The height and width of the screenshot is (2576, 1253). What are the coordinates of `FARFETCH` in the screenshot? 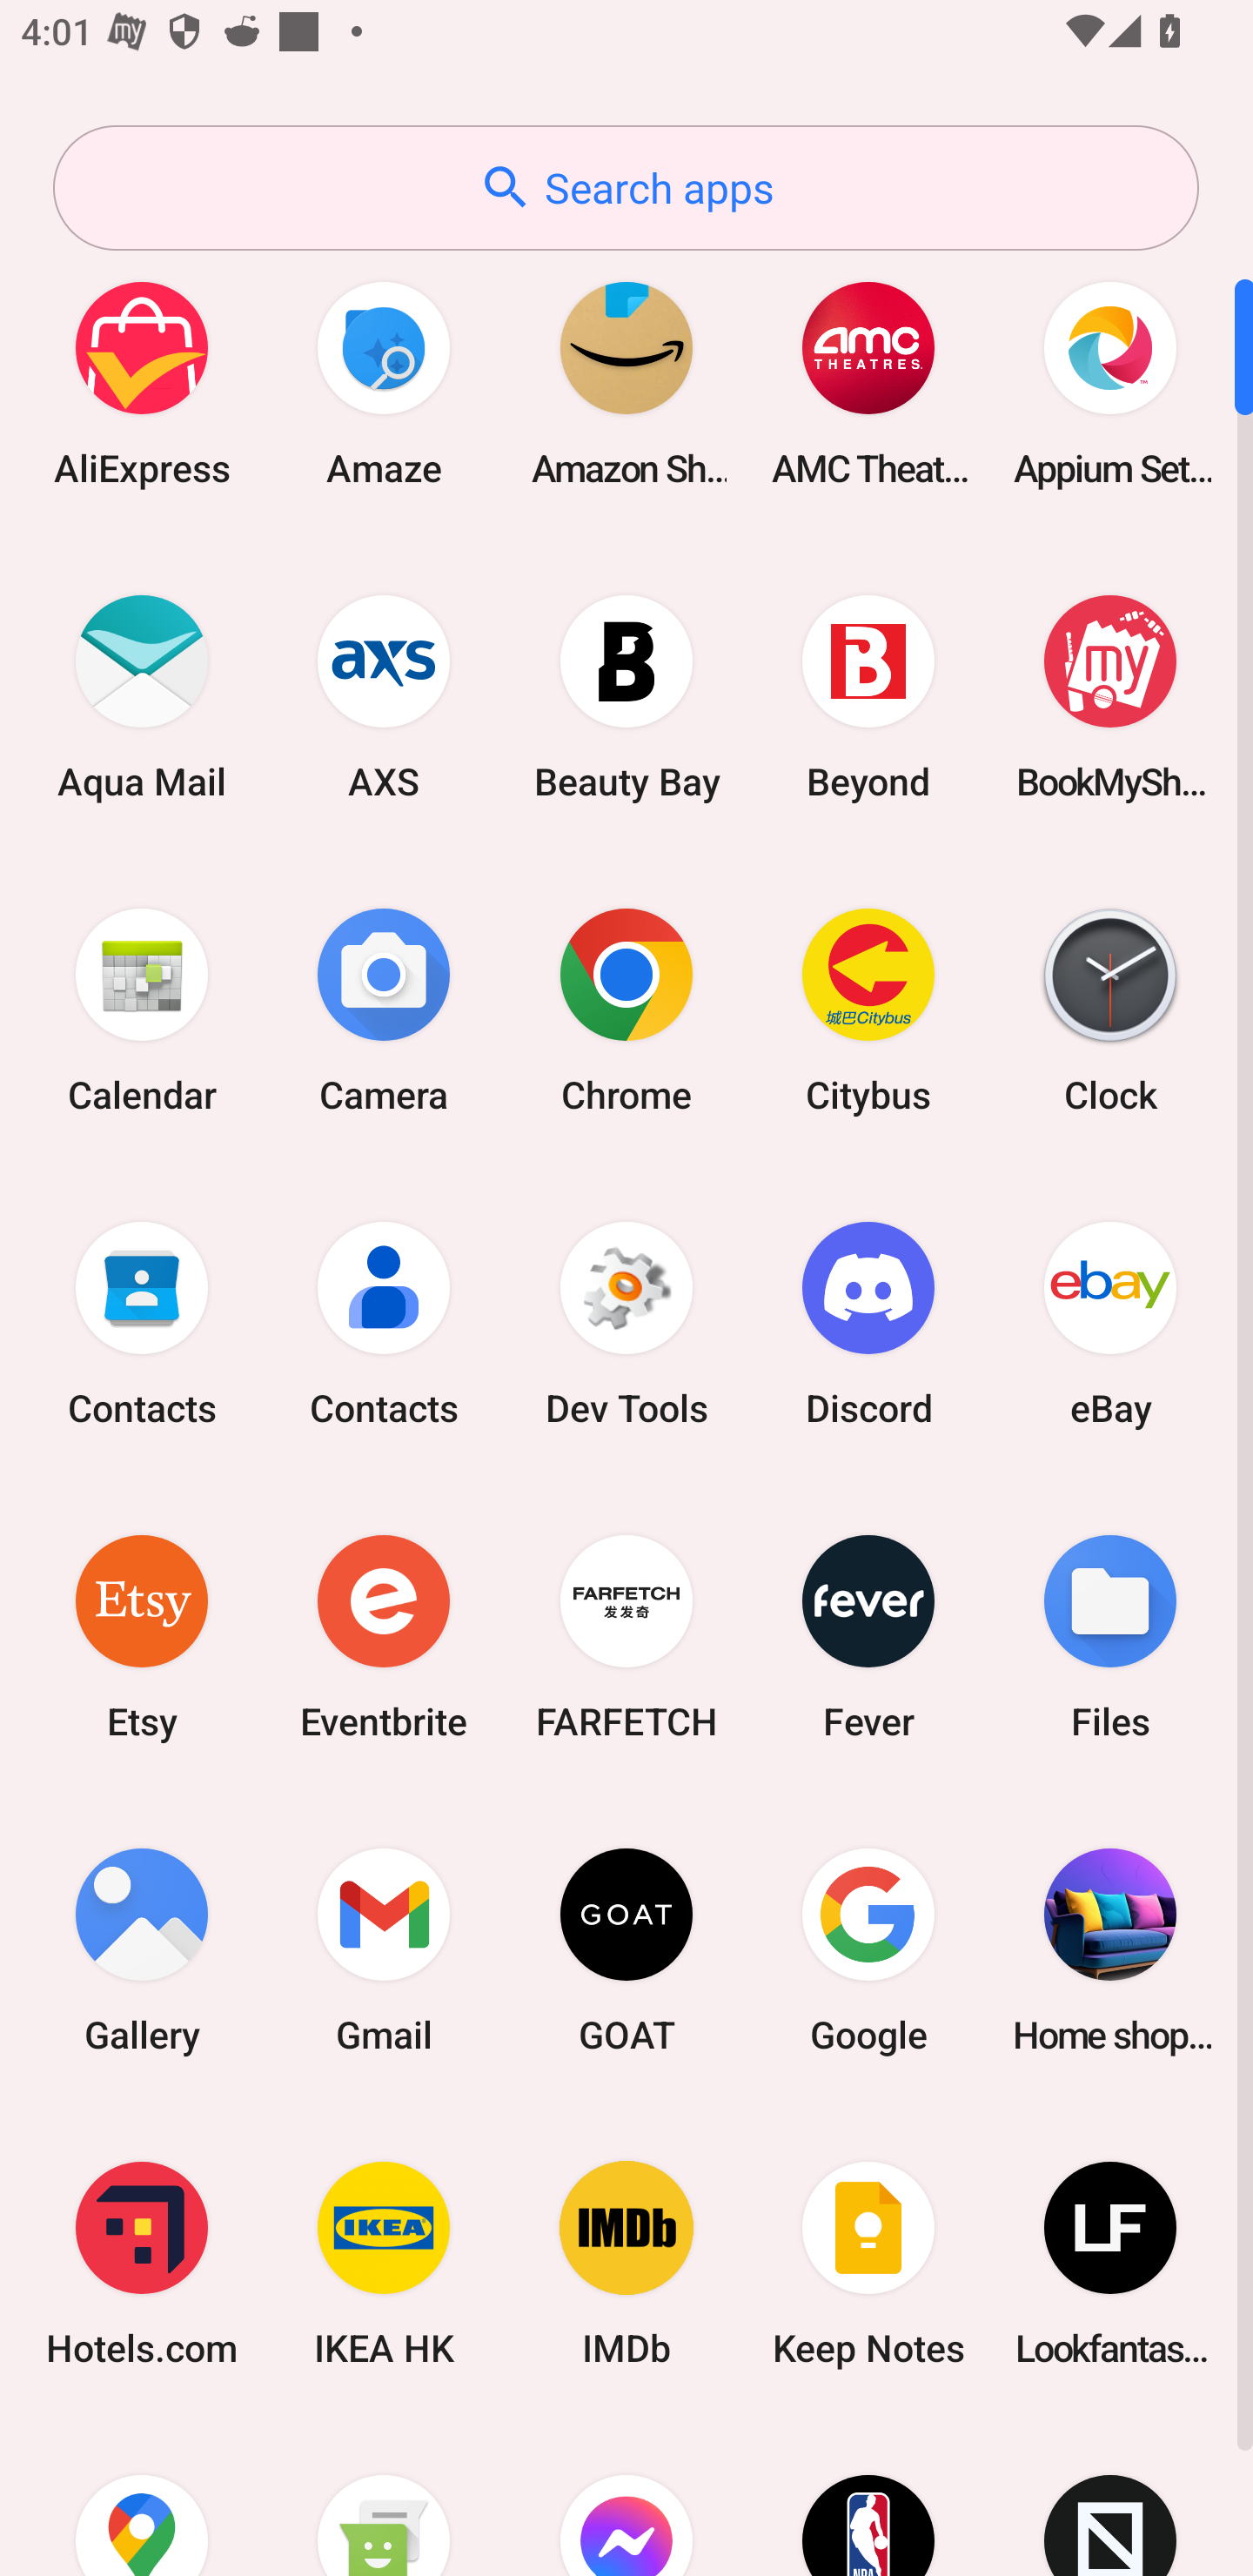 It's located at (626, 1636).